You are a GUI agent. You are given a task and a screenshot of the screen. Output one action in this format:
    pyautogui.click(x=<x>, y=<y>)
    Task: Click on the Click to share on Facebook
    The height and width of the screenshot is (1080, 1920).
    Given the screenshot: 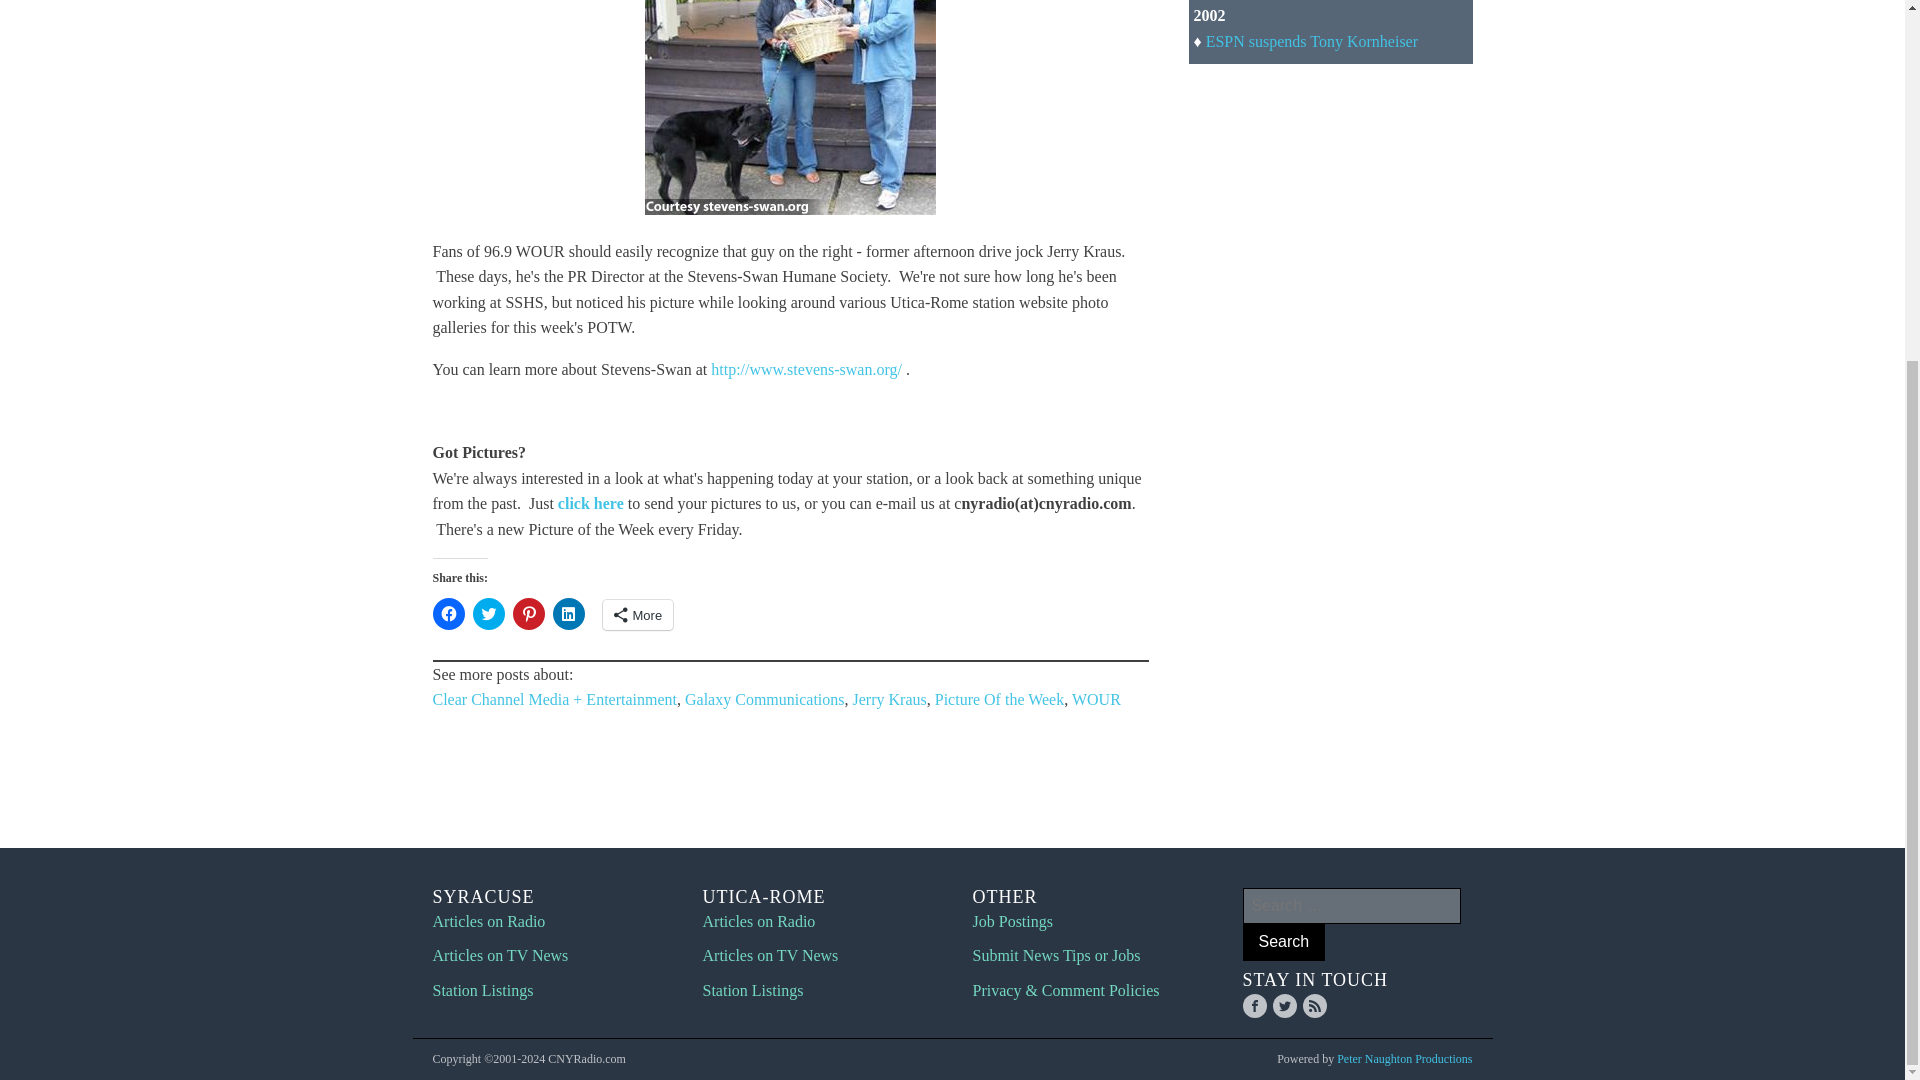 What is the action you would take?
    pyautogui.click(x=448, y=614)
    